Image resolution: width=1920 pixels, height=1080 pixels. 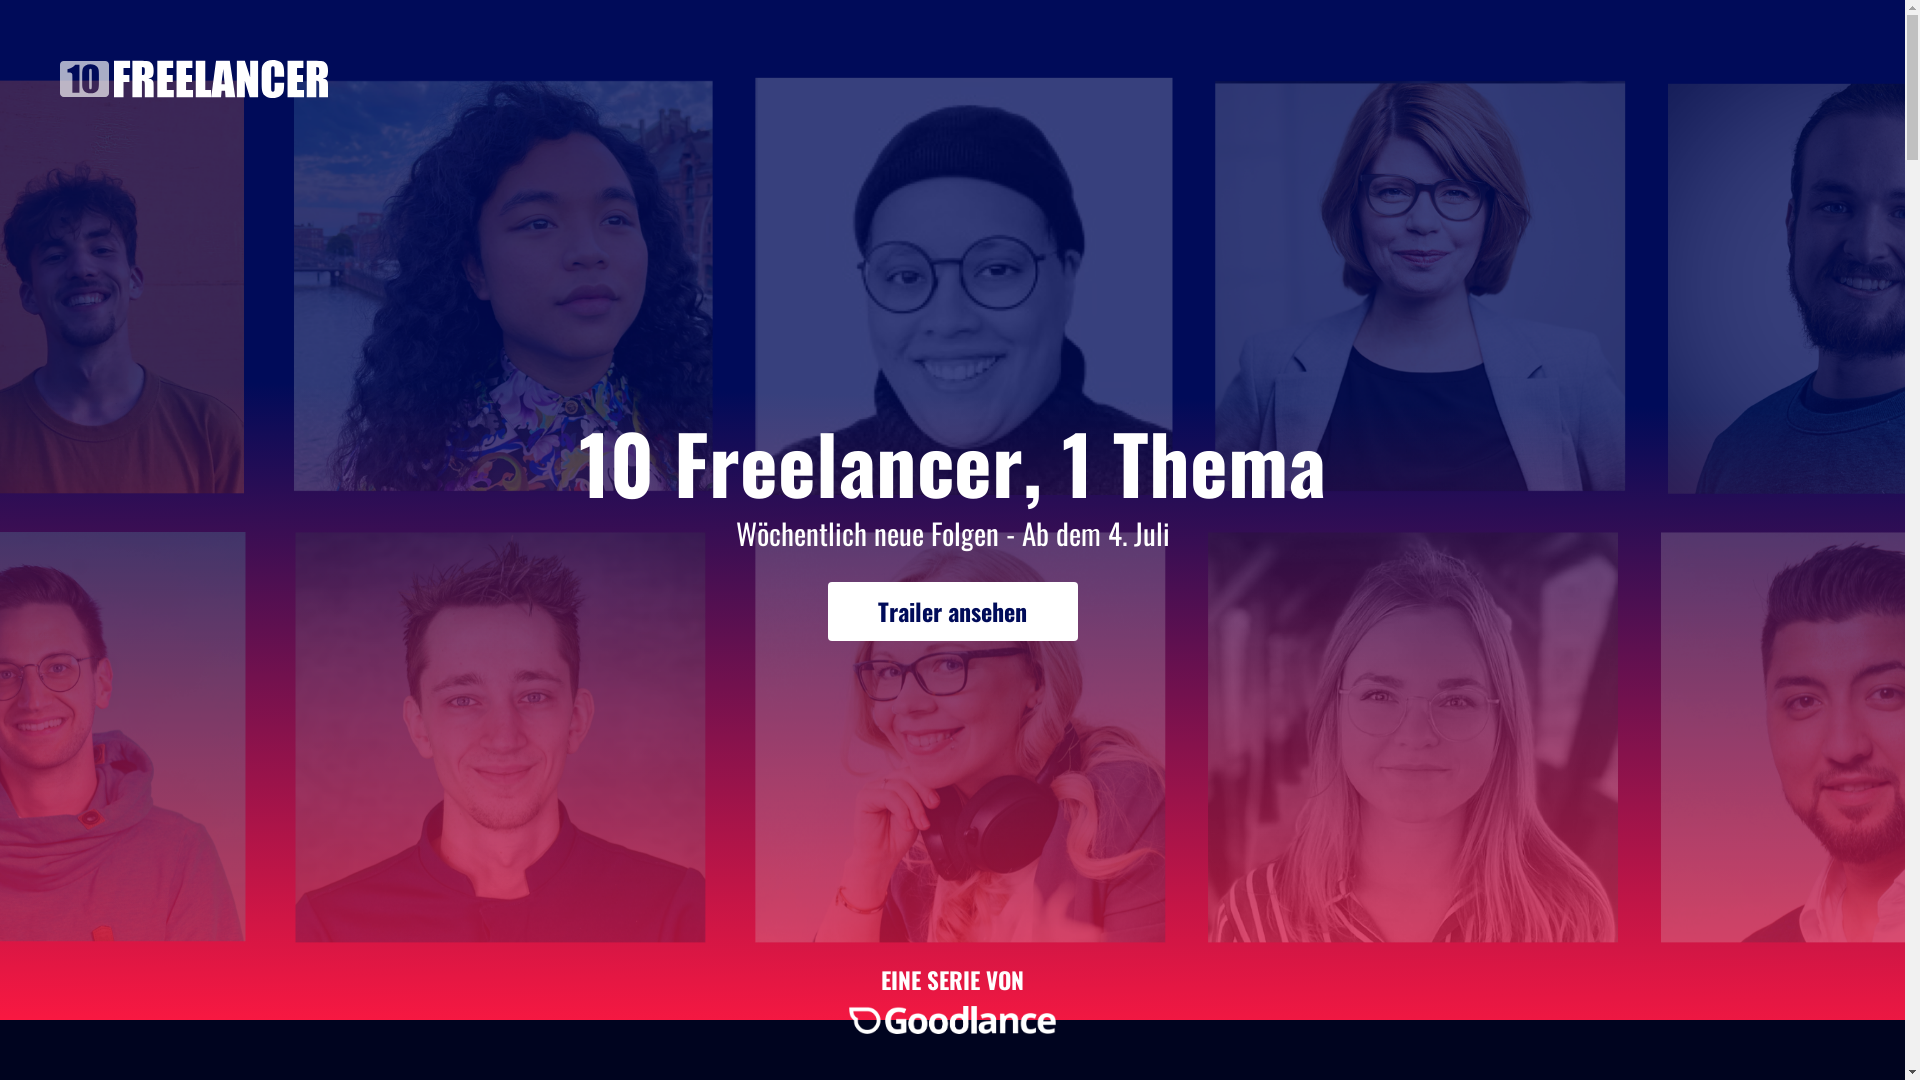 What do you see at coordinates (953, 612) in the screenshot?
I see `Trailer ansehen` at bounding box center [953, 612].